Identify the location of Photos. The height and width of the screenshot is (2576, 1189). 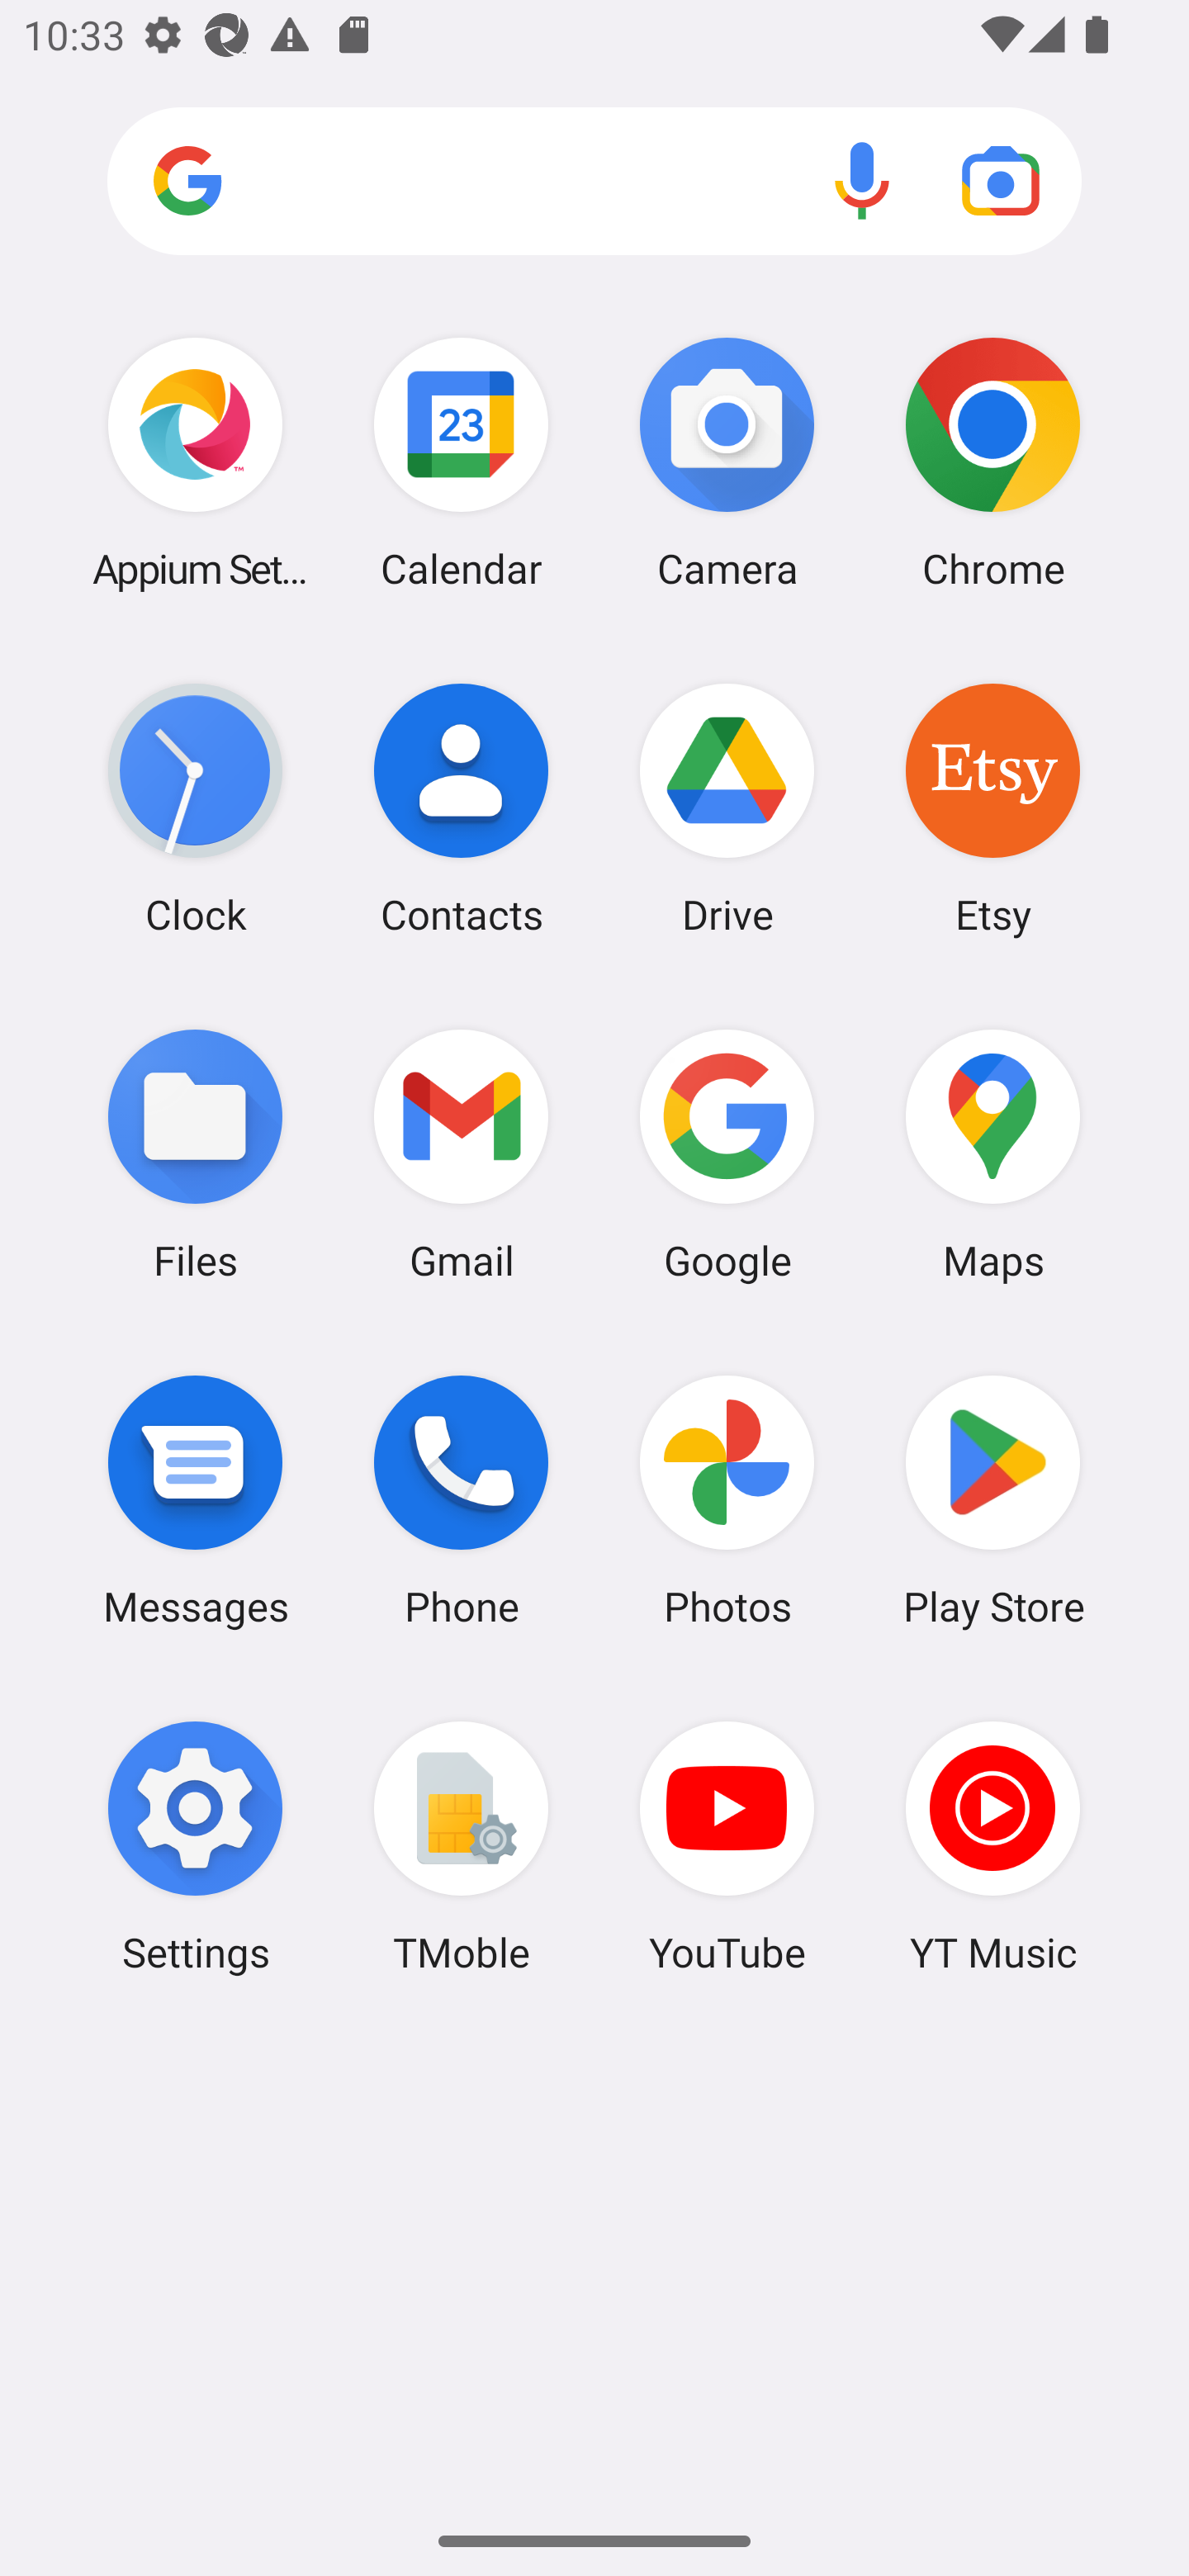
(727, 1500).